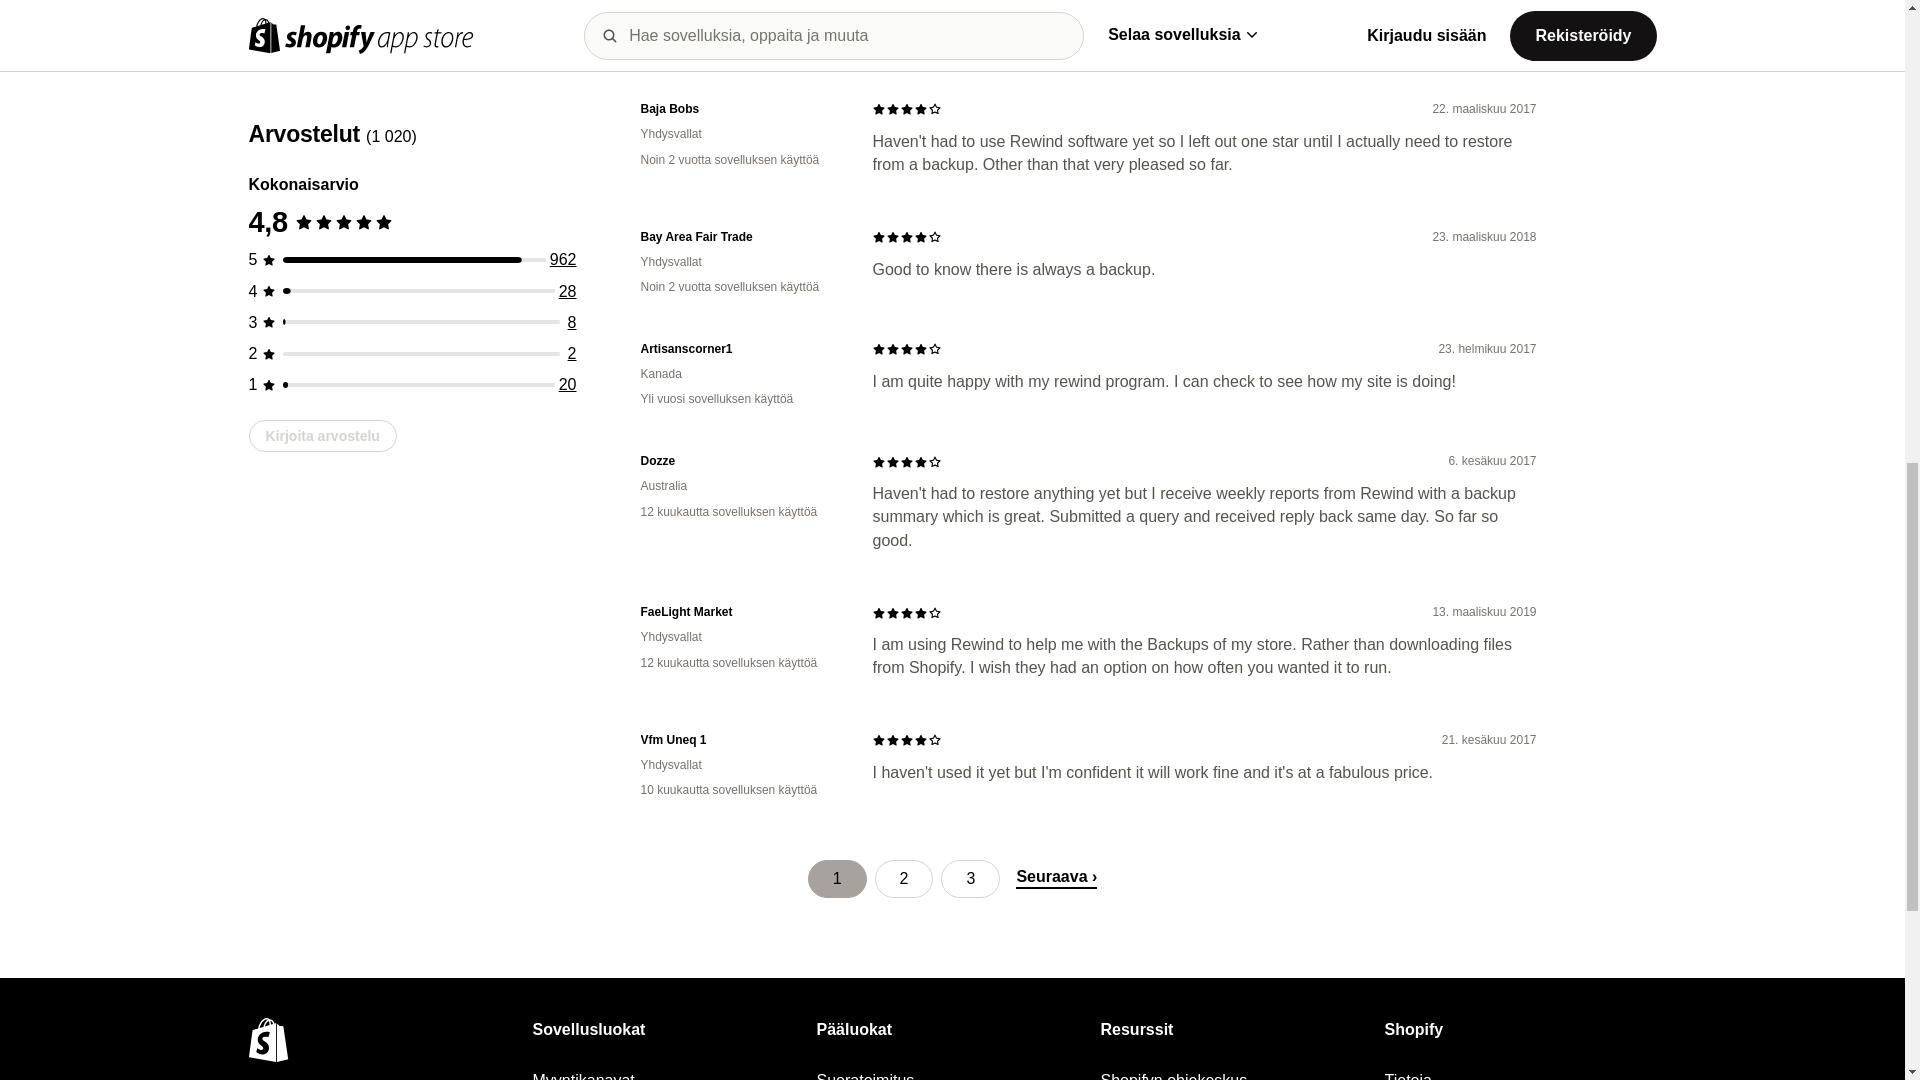 The image size is (1920, 1080). What do you see at coordinates (740, 349) in the screenshot?
I see `Artisanscorner1` at bounding box center [740, 349].